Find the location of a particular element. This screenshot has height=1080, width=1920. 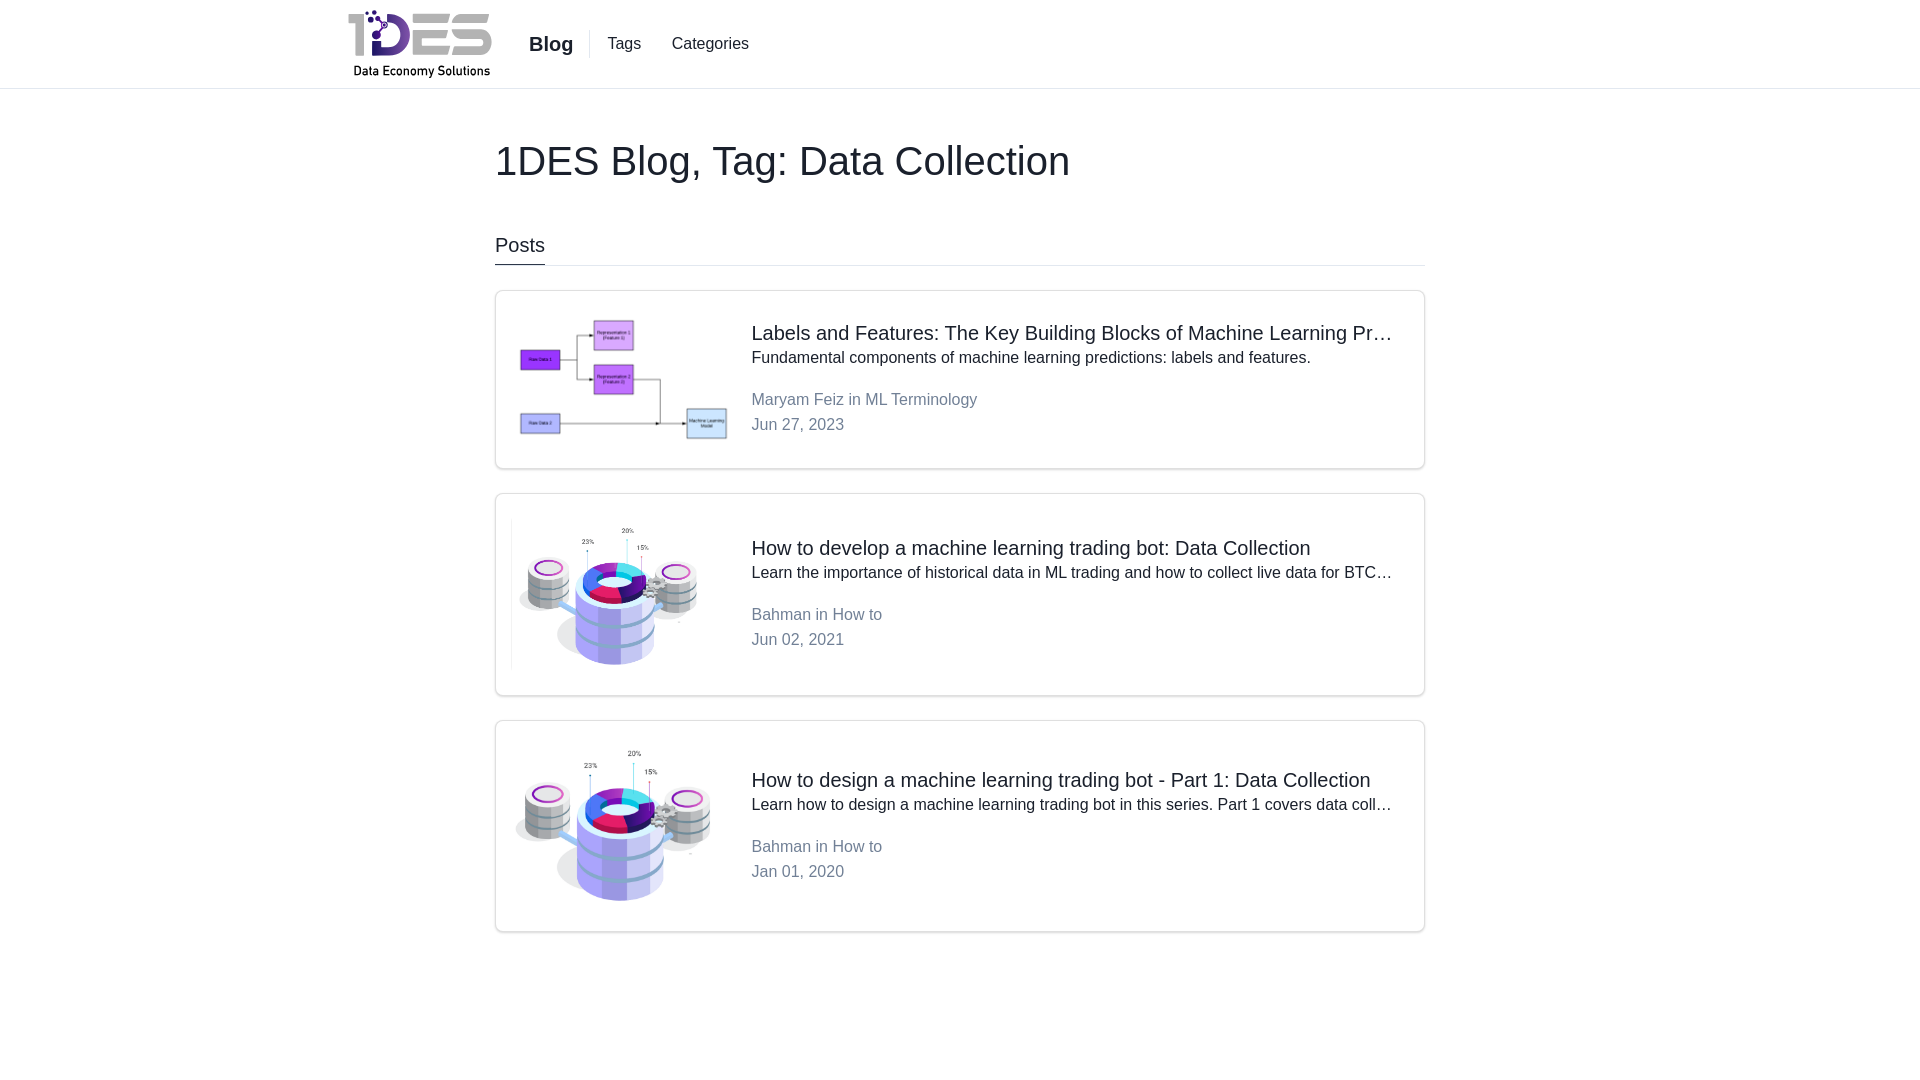

Tags is located at coordinates (624, 44).